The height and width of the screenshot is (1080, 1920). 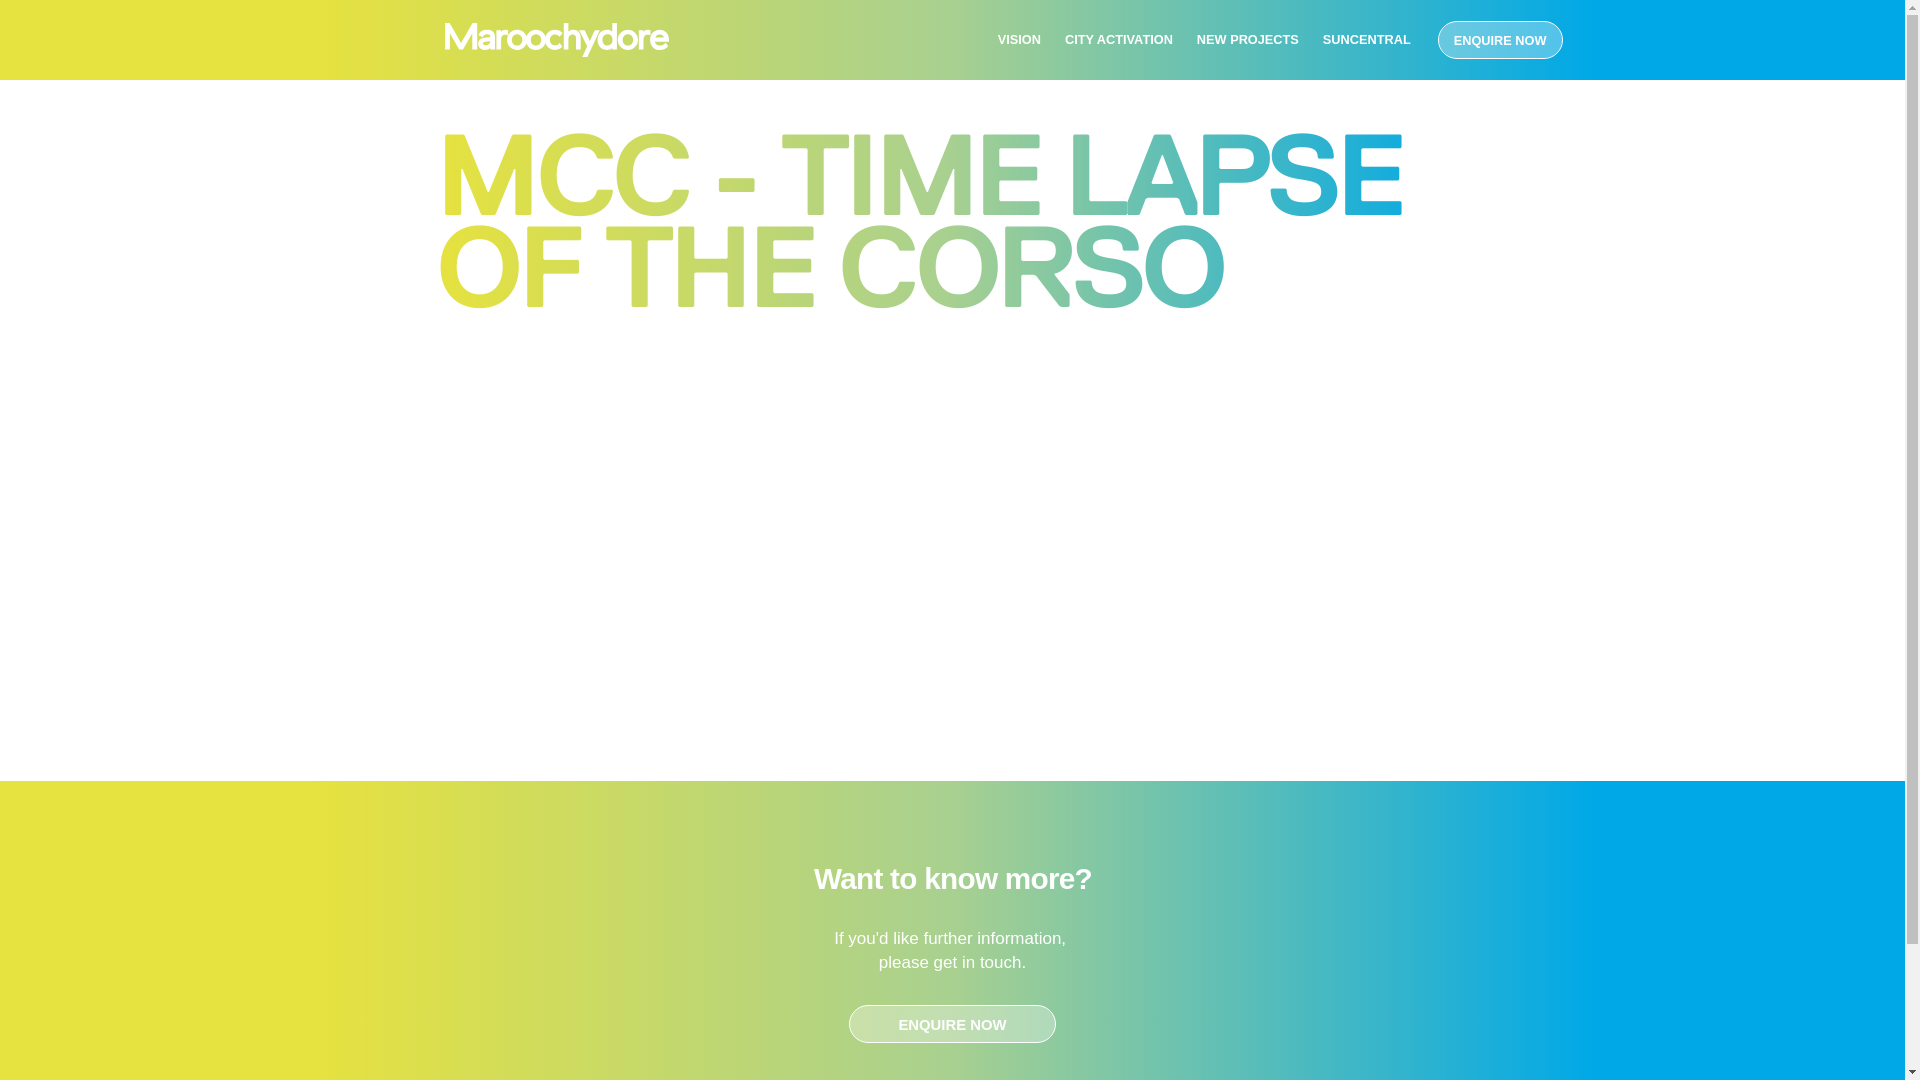 What do you see at coordinates (1020, 40) in the screenshot?
I see `VISION` at bounding box center [1020, 40].